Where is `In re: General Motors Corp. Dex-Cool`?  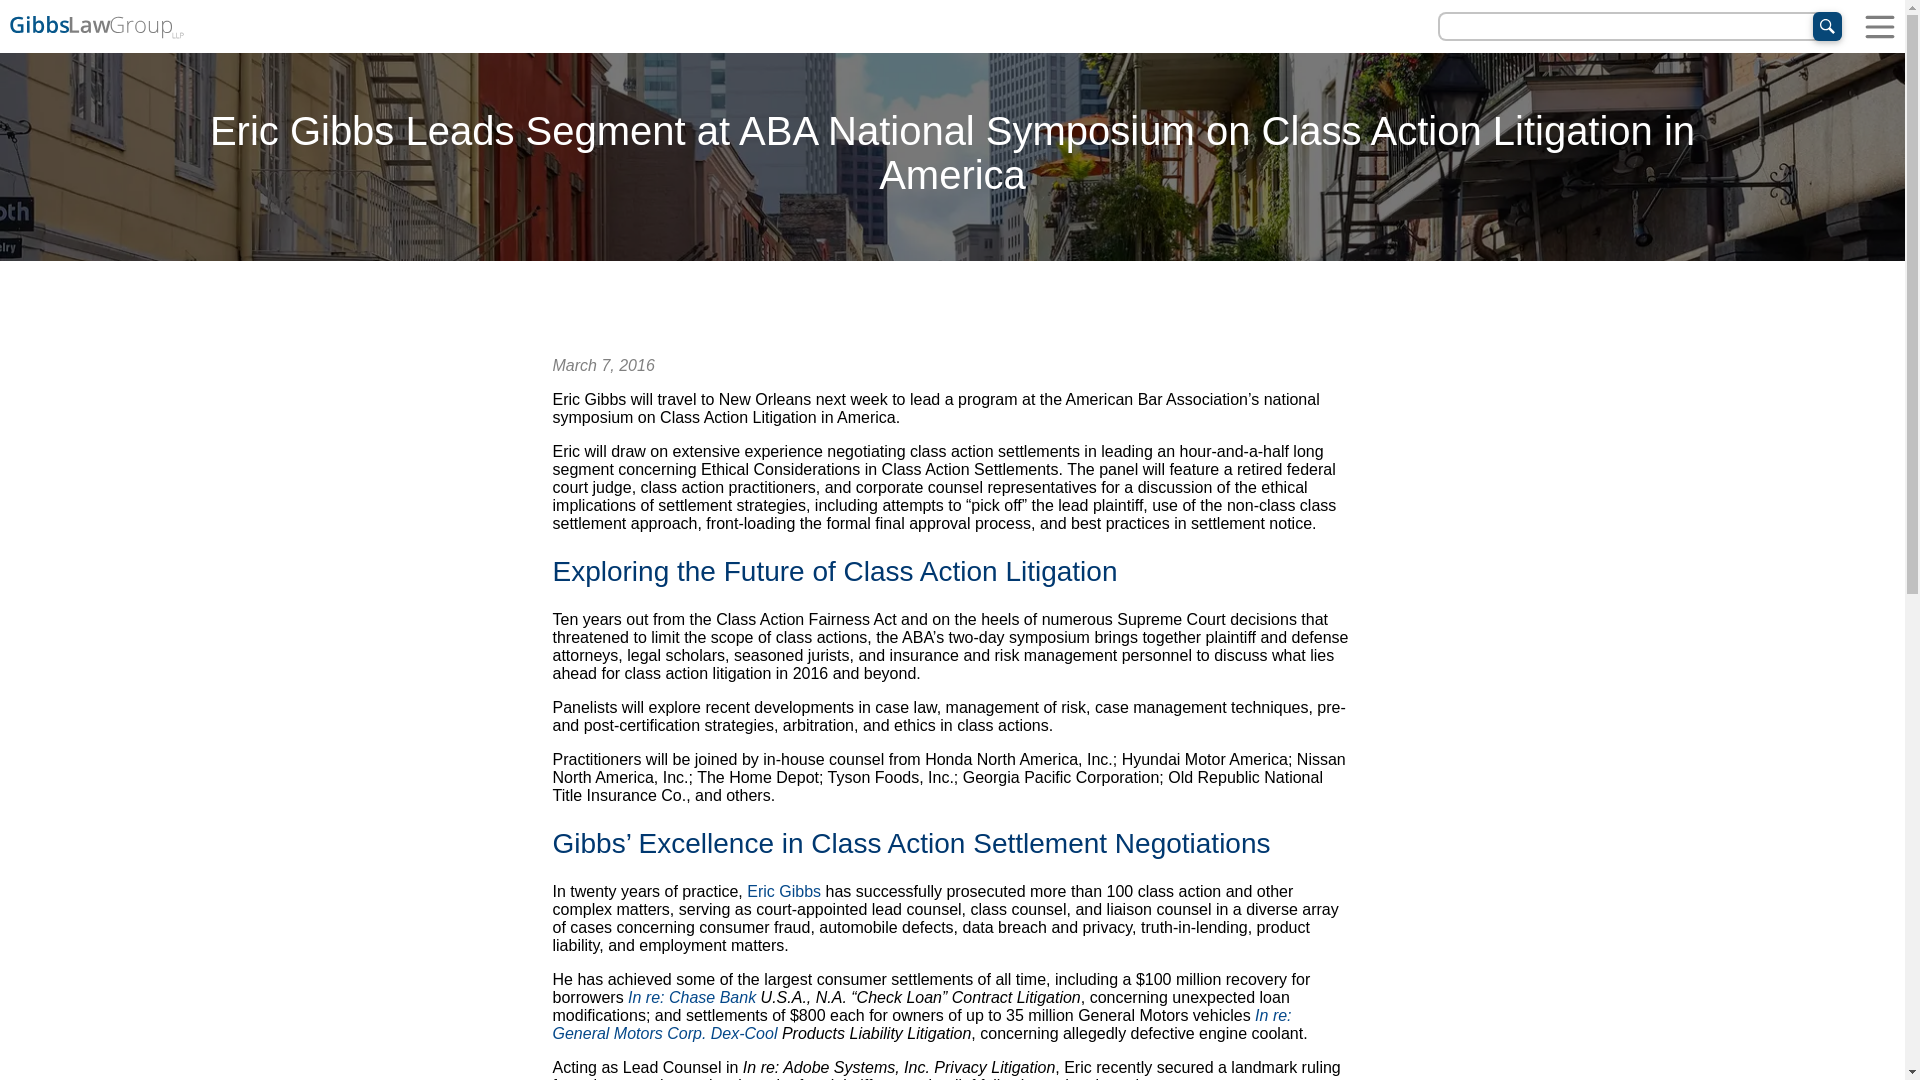 In re: General Motors Corp. Dex-Cool is located at coordinates (921, 1024).